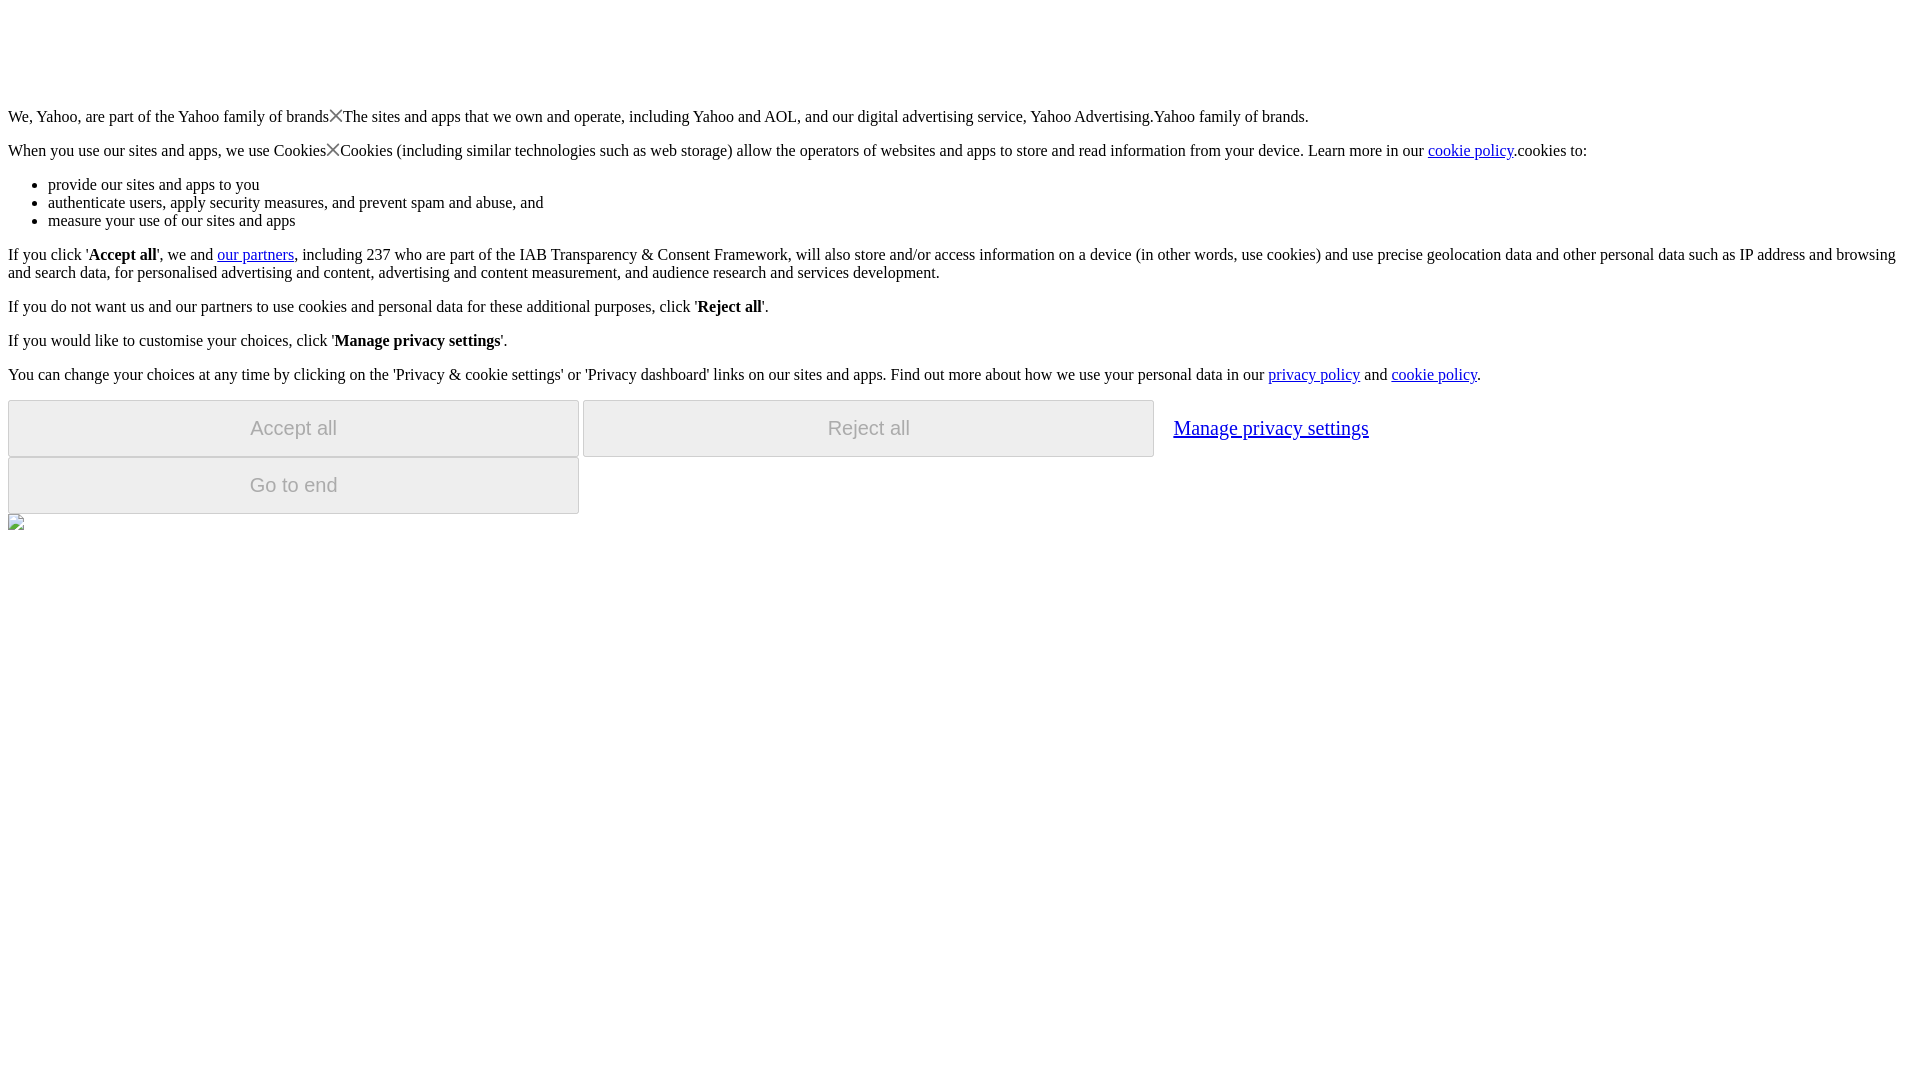 Image resolution: width=1920 pixels, height=1080 pixels. I want to click on cookie policy, so click(1471, 150).